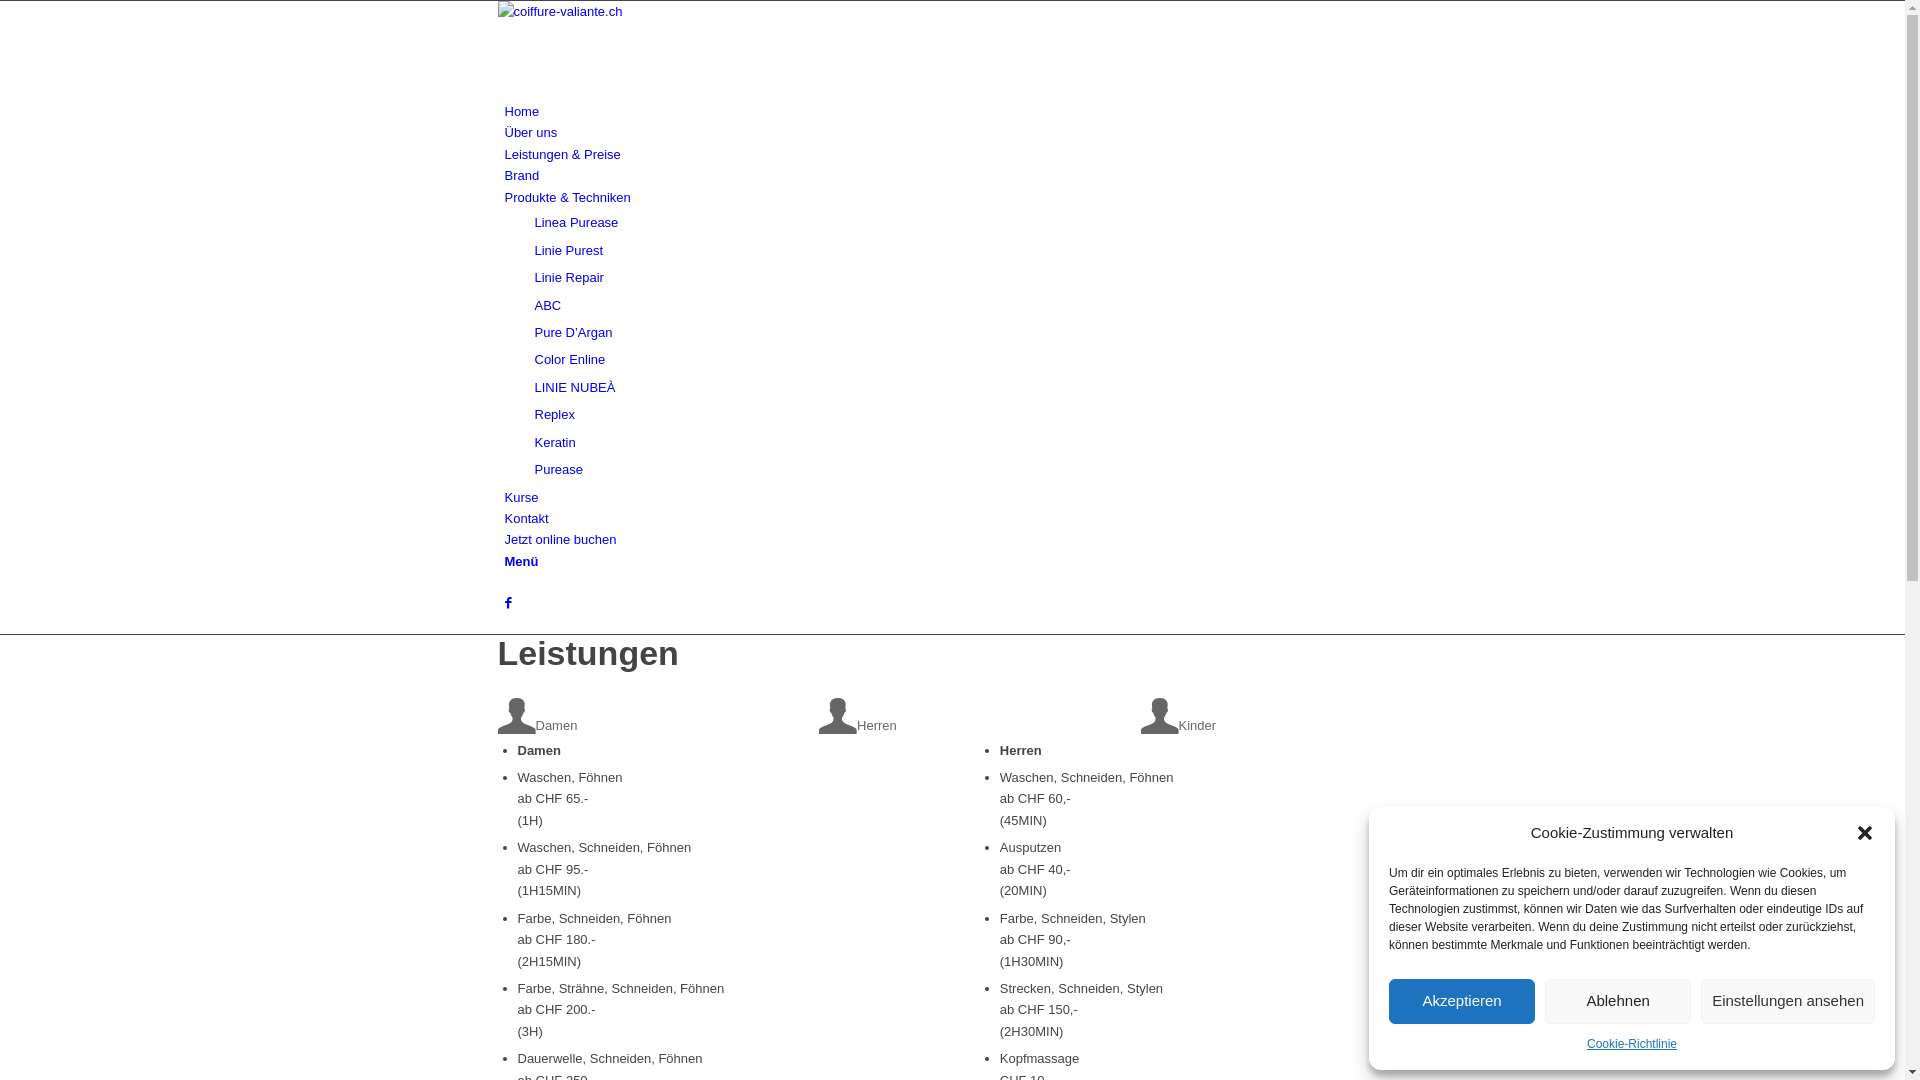 This screenshot has width=1920, height=1080. What do you see at coordinates (562, 154) in the screenshot?
I see `Leistungen & Preise` at bounding box center [562, 154].